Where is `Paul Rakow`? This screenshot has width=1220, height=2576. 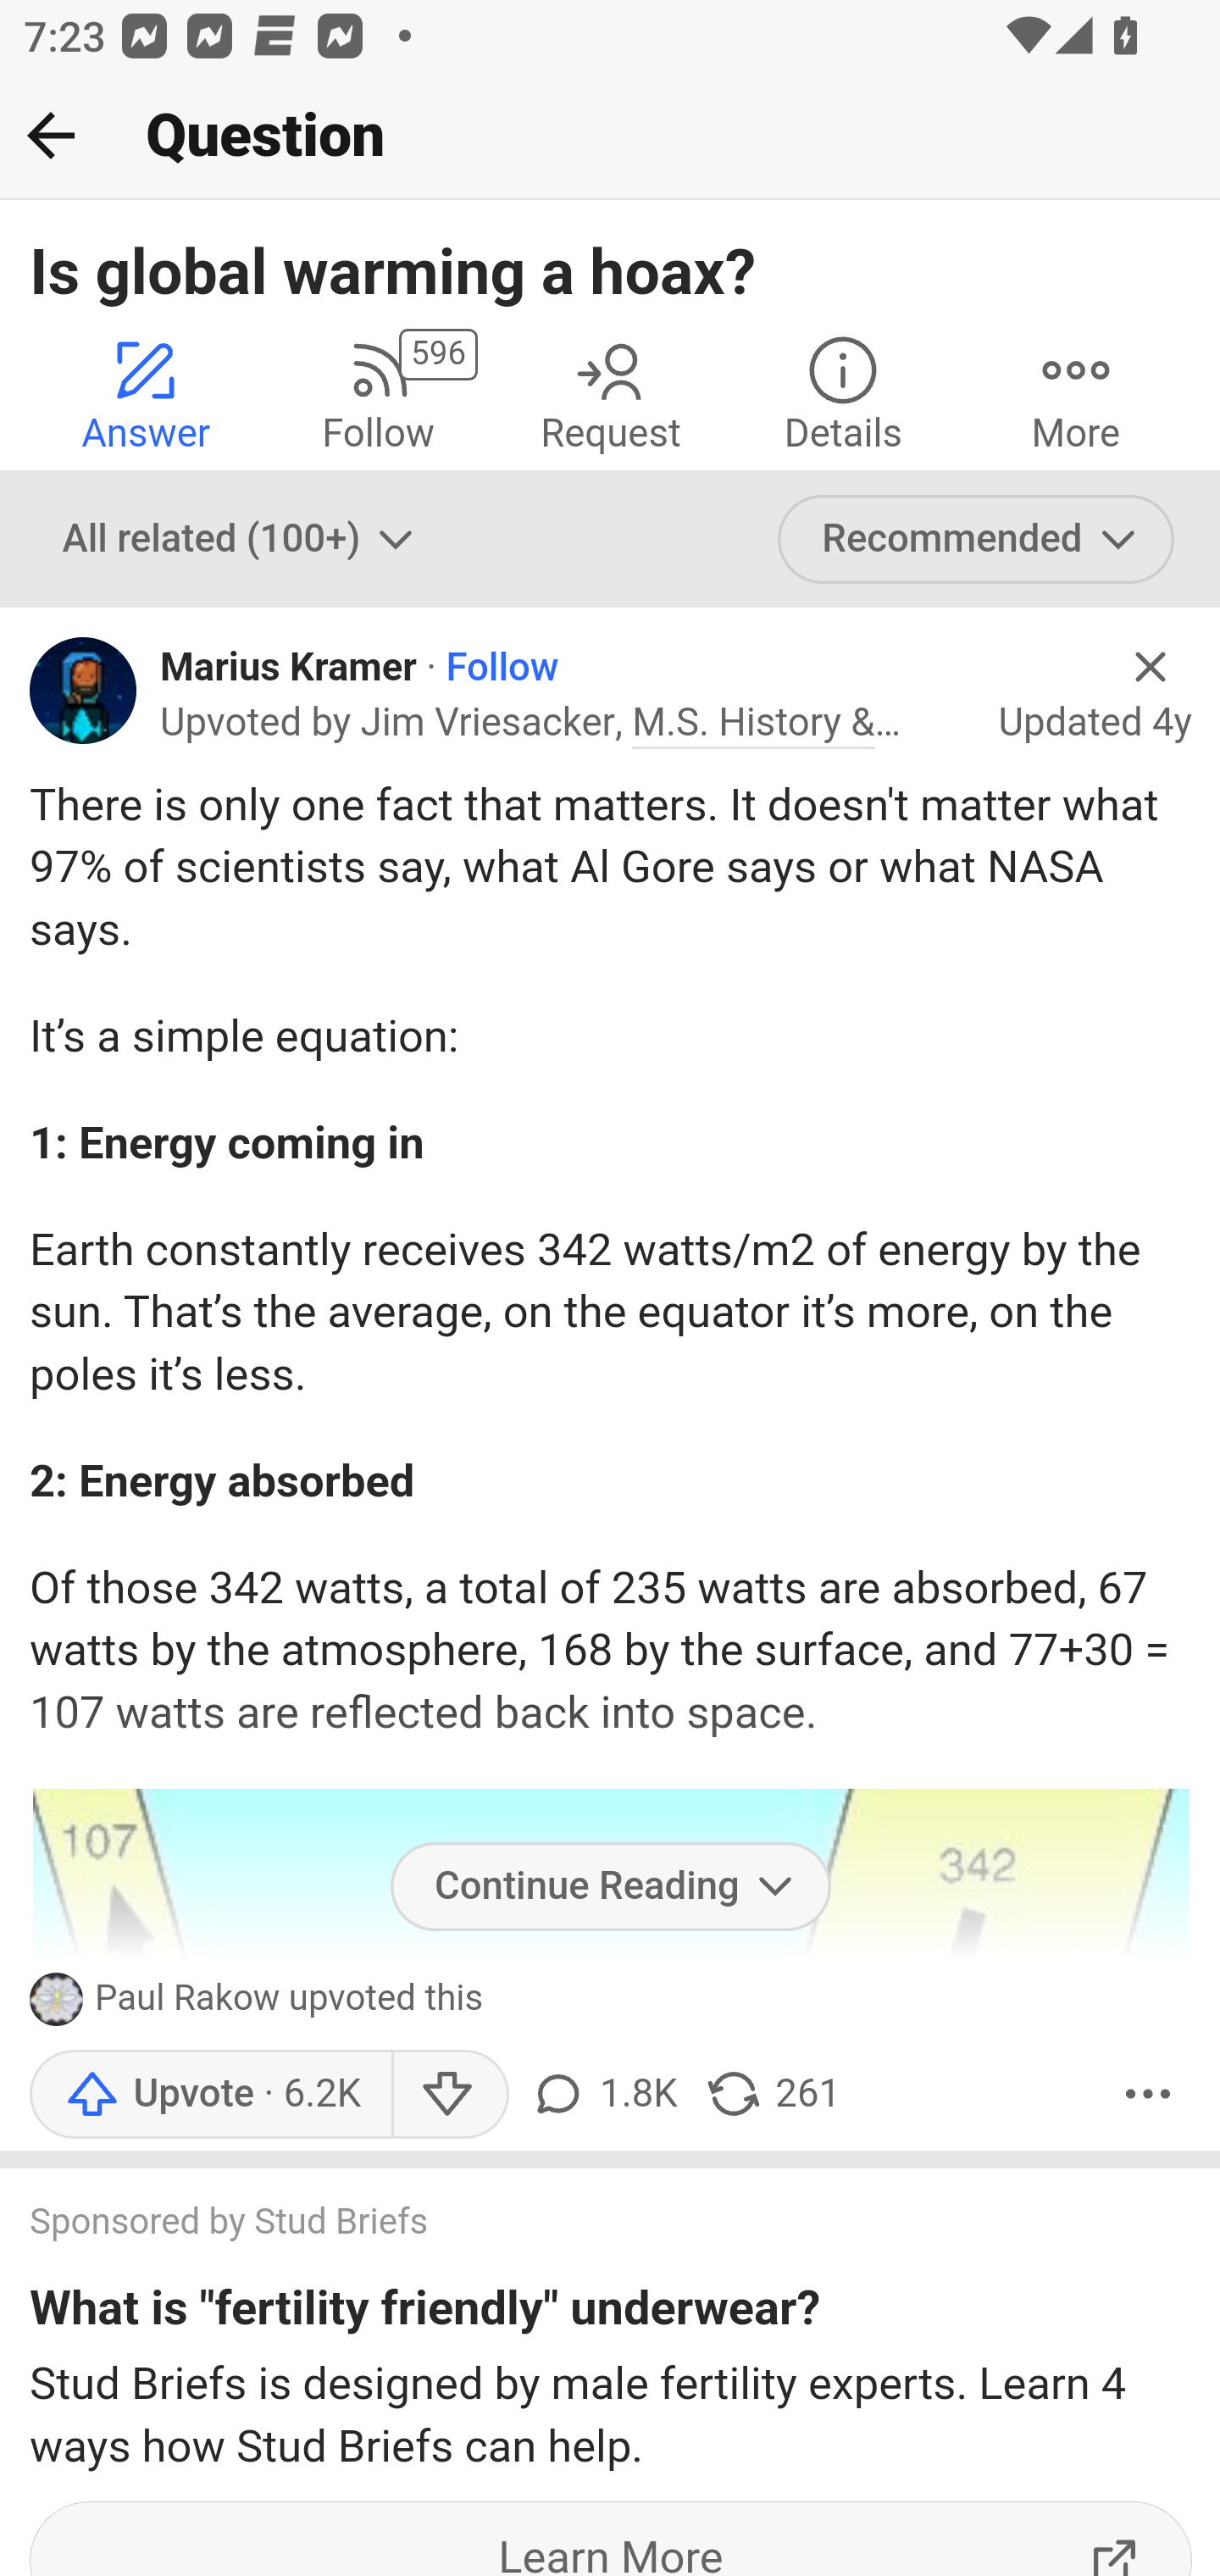
Paul Rakow is located at coordinates (188, 2000).